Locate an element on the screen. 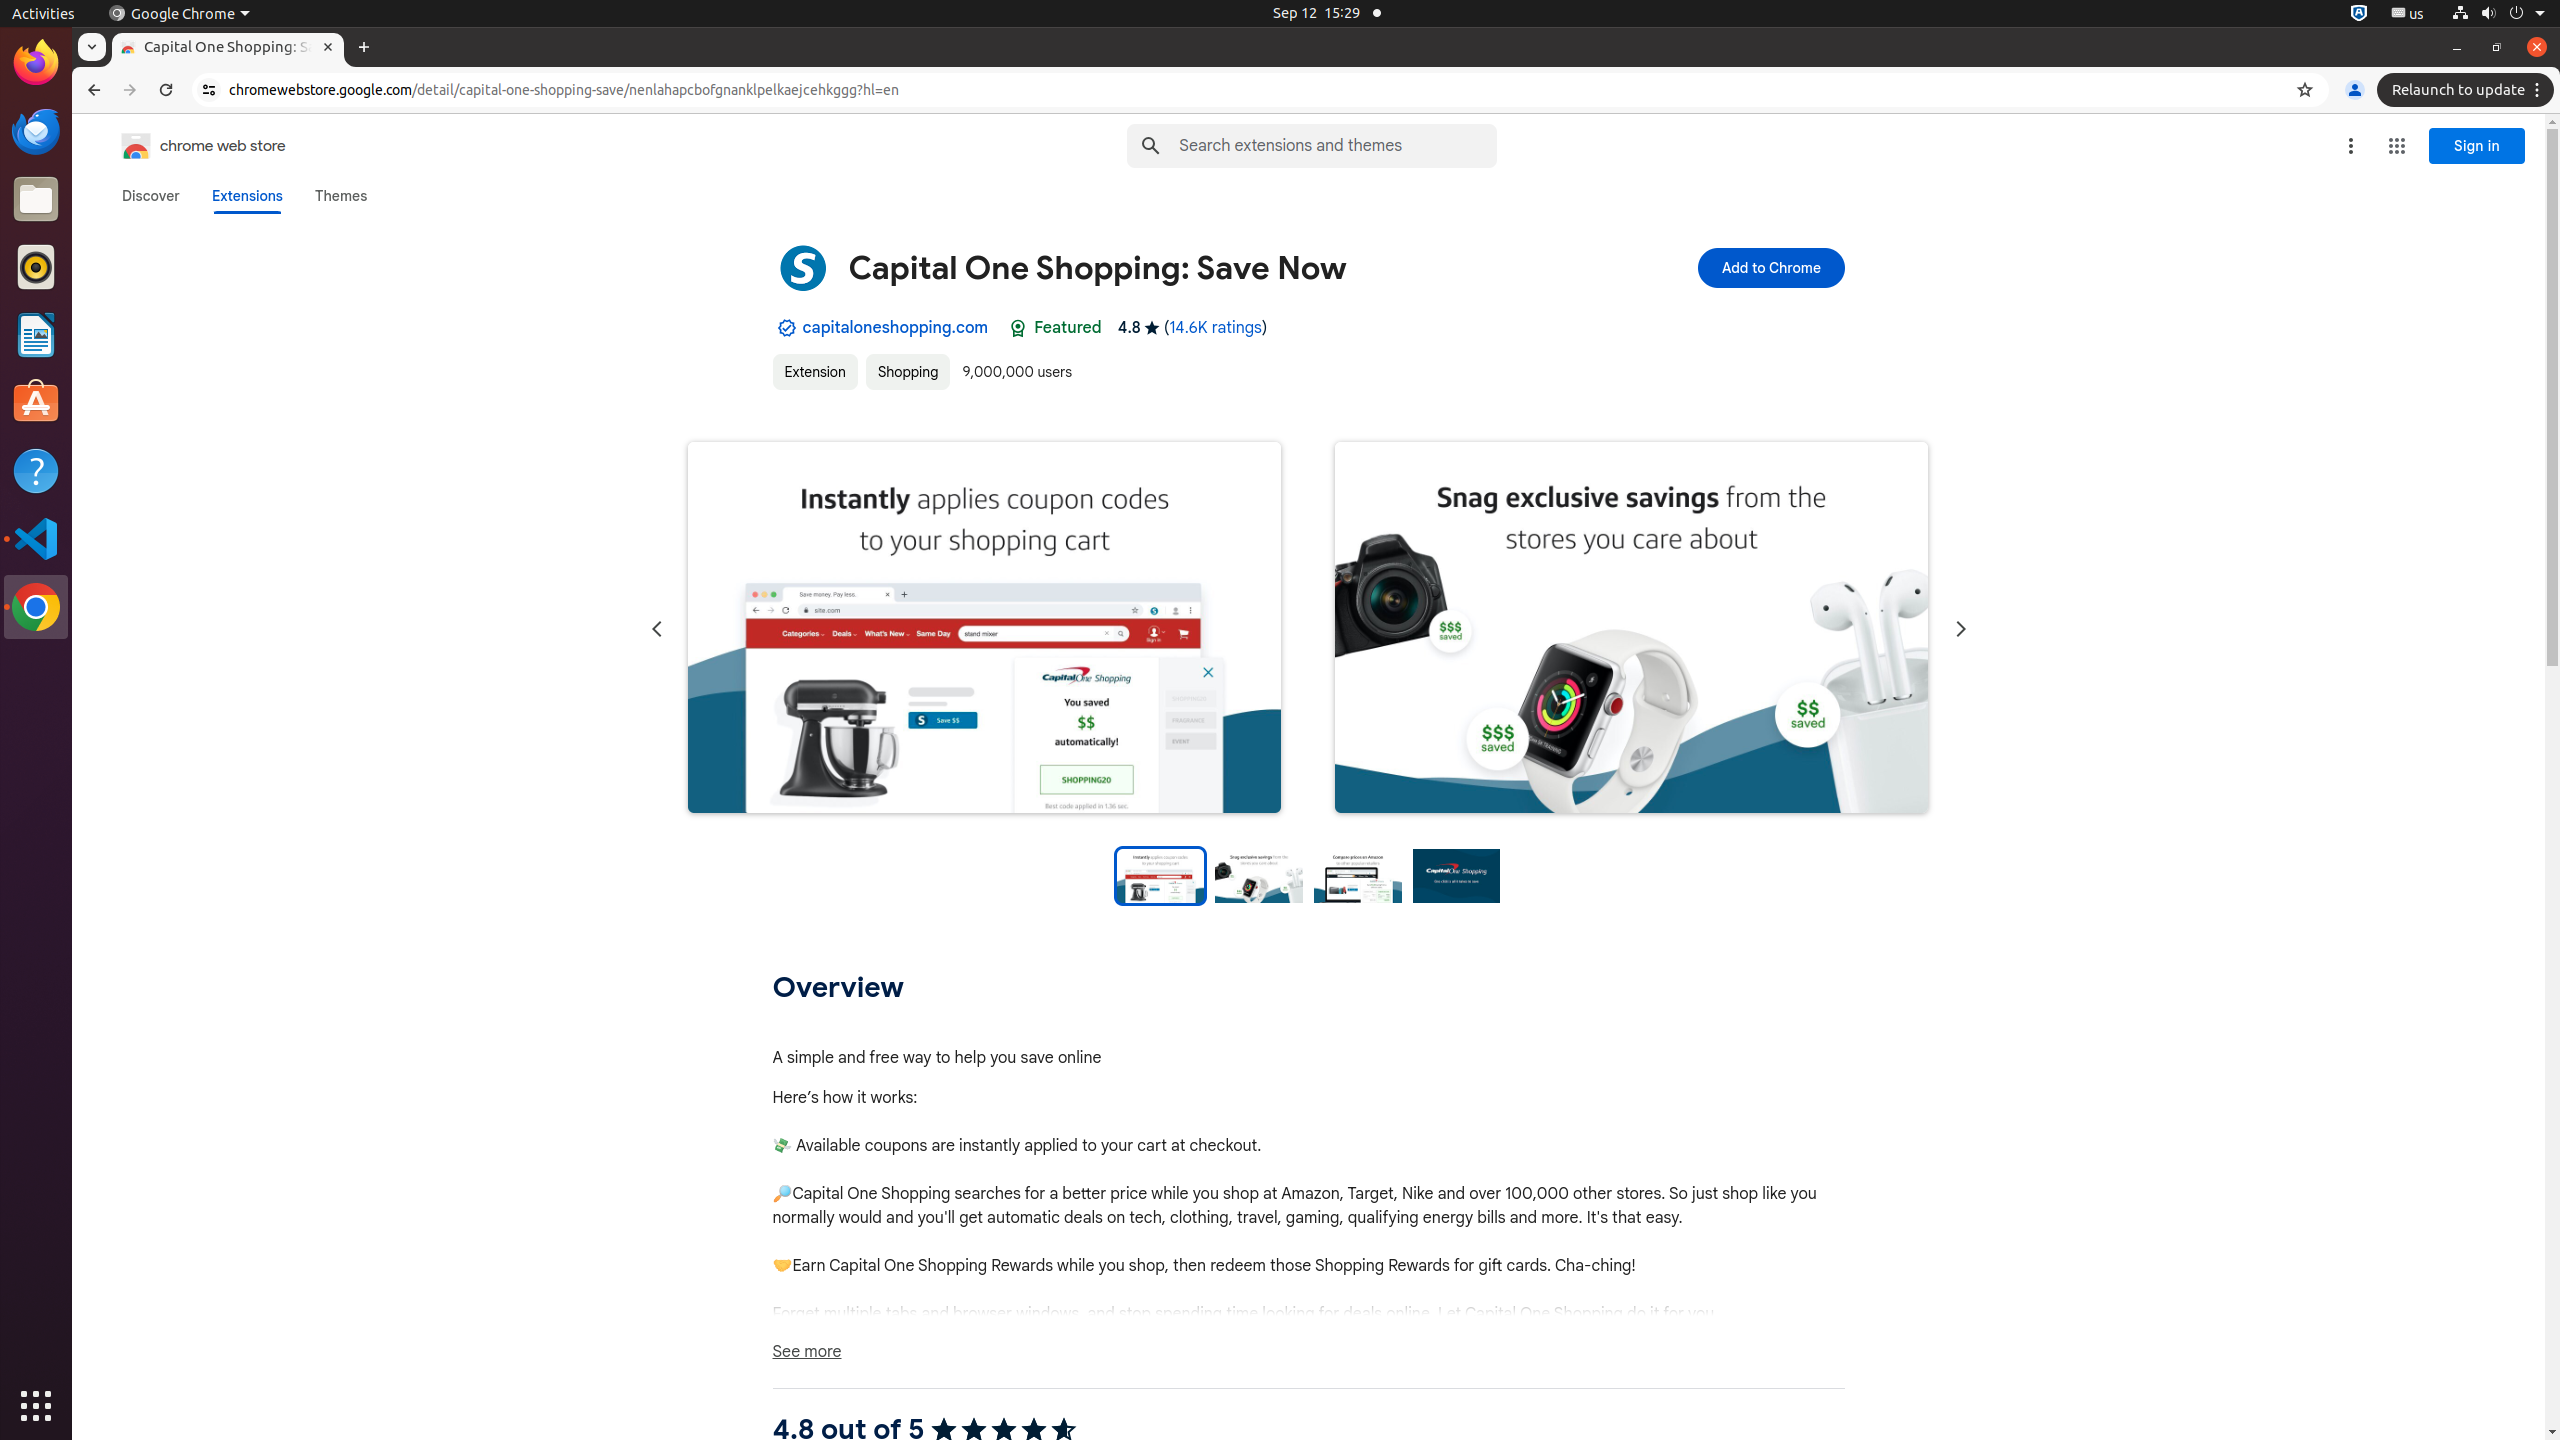  Next slide is located at coordinates (1960, 630).